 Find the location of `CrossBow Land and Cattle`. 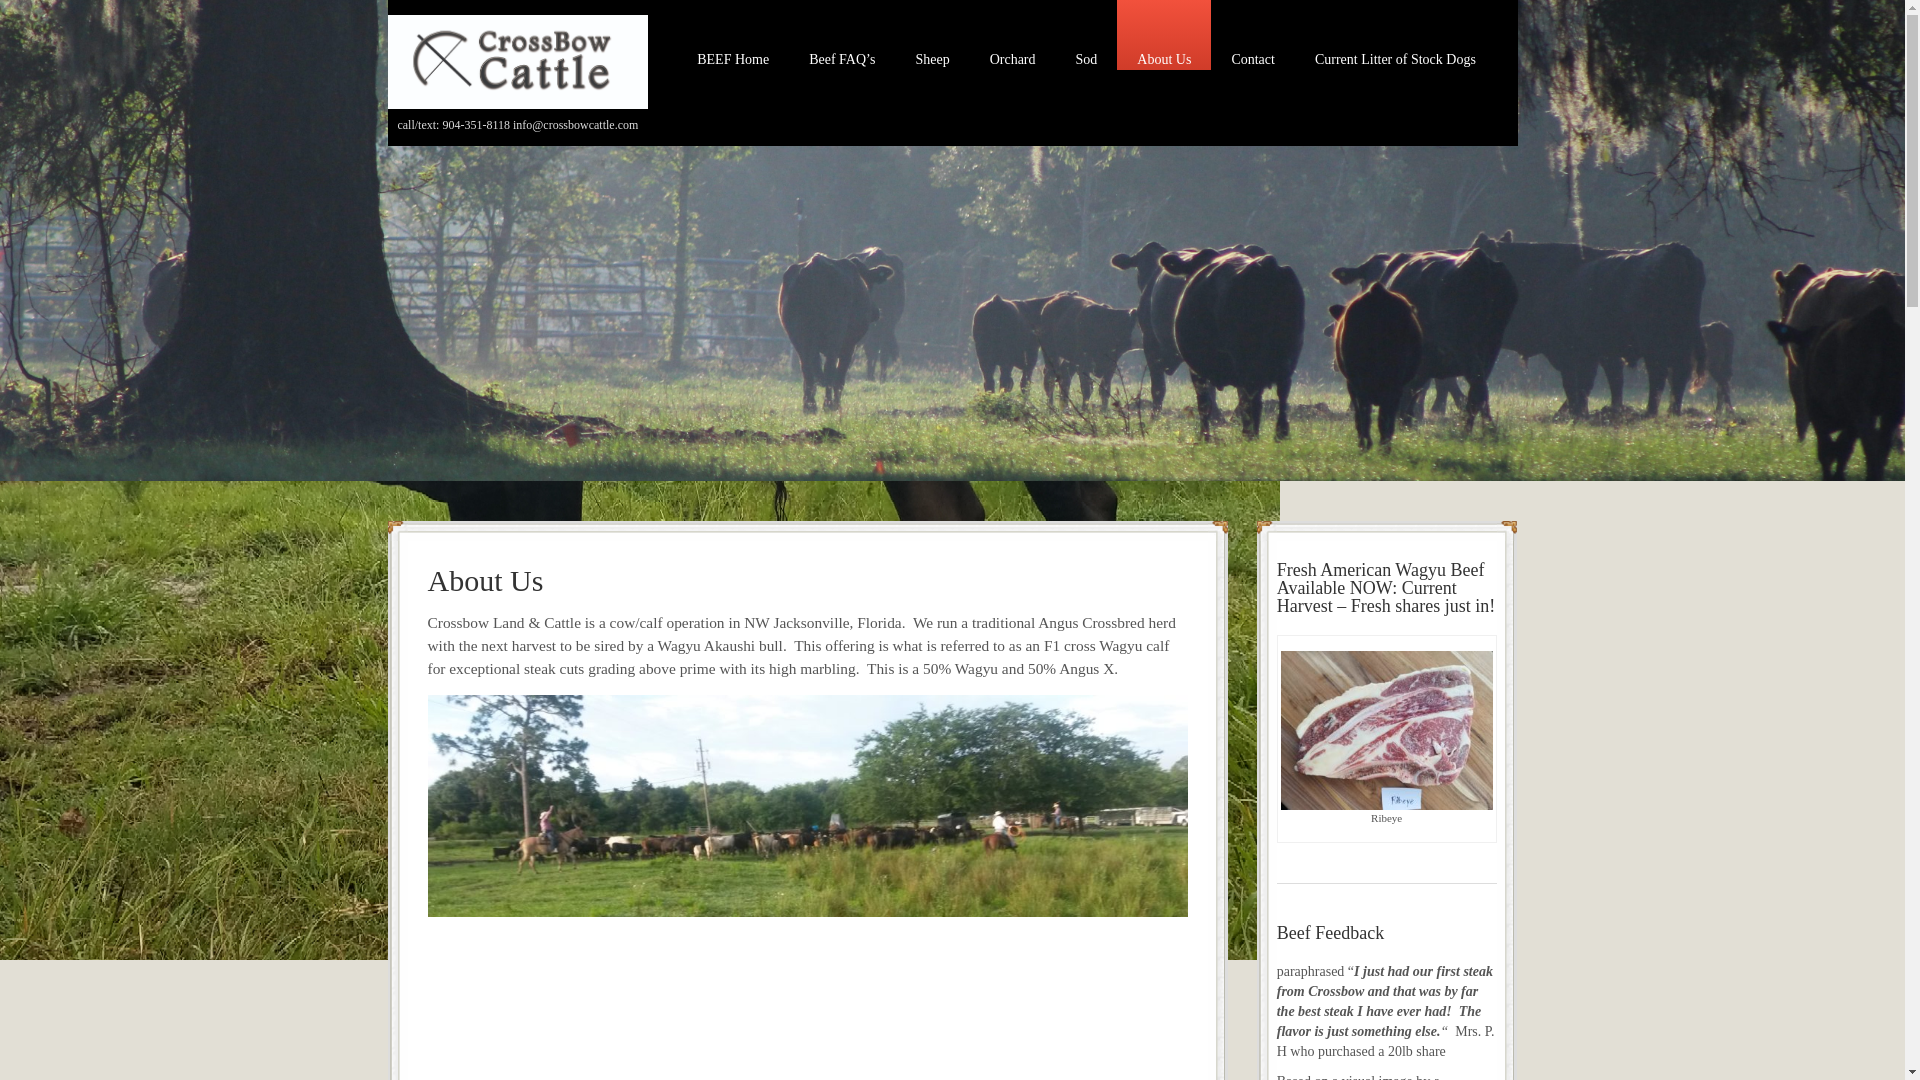

CrossBow Land and Cattle is located at coordinates (518, 60).